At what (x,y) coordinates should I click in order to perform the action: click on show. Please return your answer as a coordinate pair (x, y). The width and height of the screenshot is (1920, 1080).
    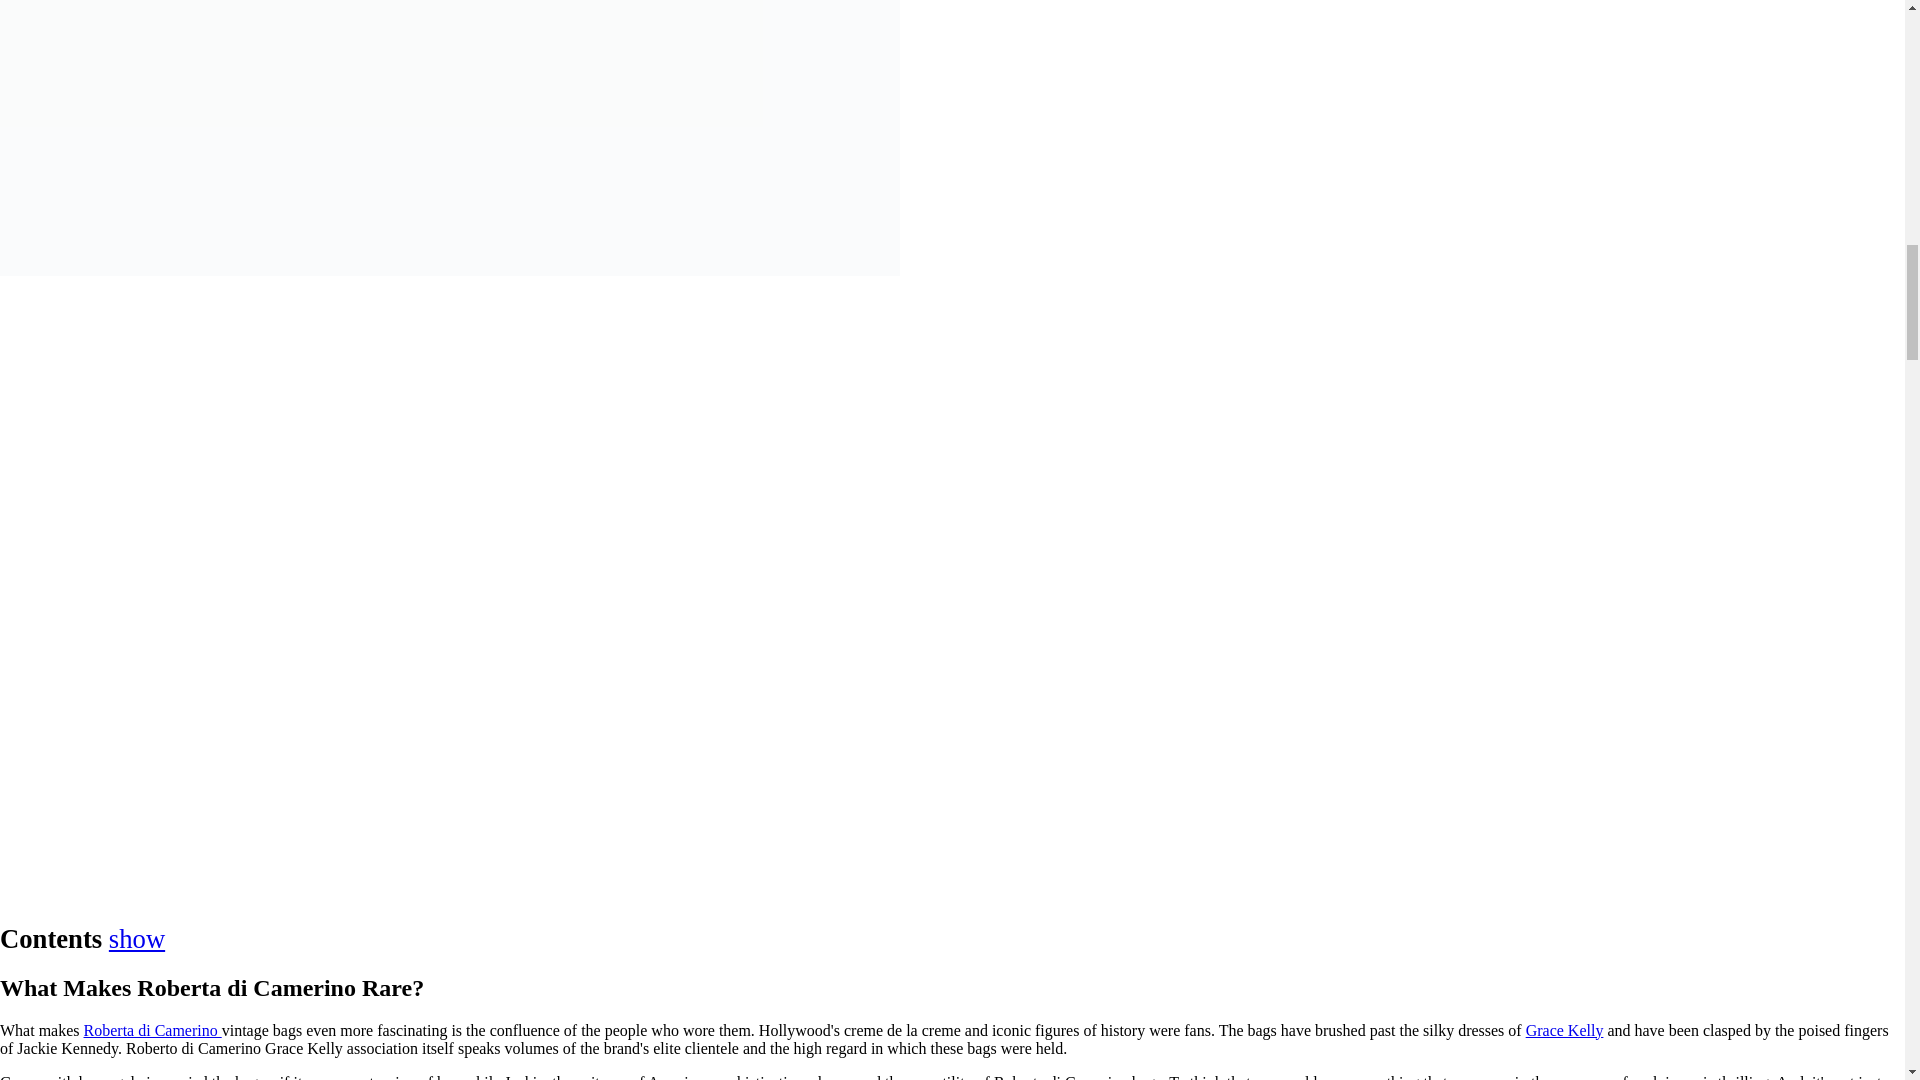
    Looking at the image, I should click on (137, 938).